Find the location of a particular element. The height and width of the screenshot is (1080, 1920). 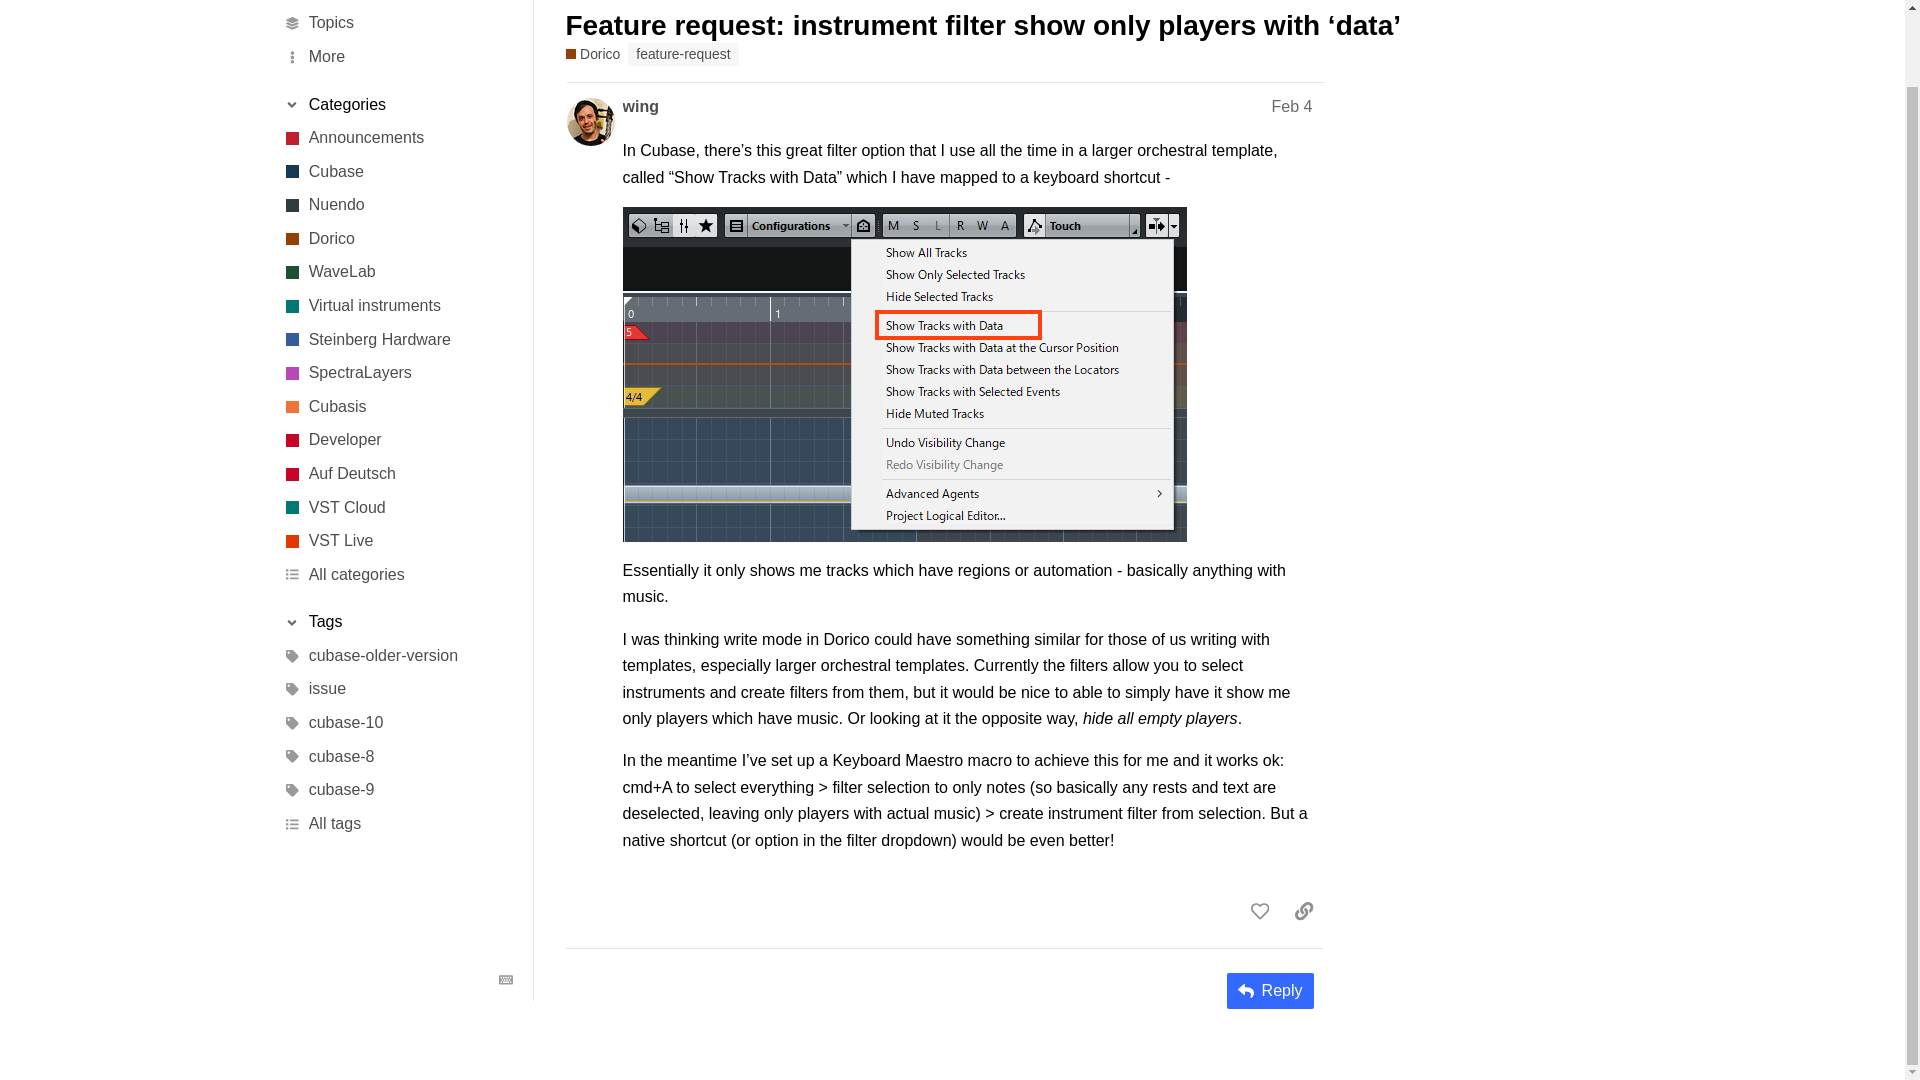

Professional music production software. is located at coordinates (397, 172).